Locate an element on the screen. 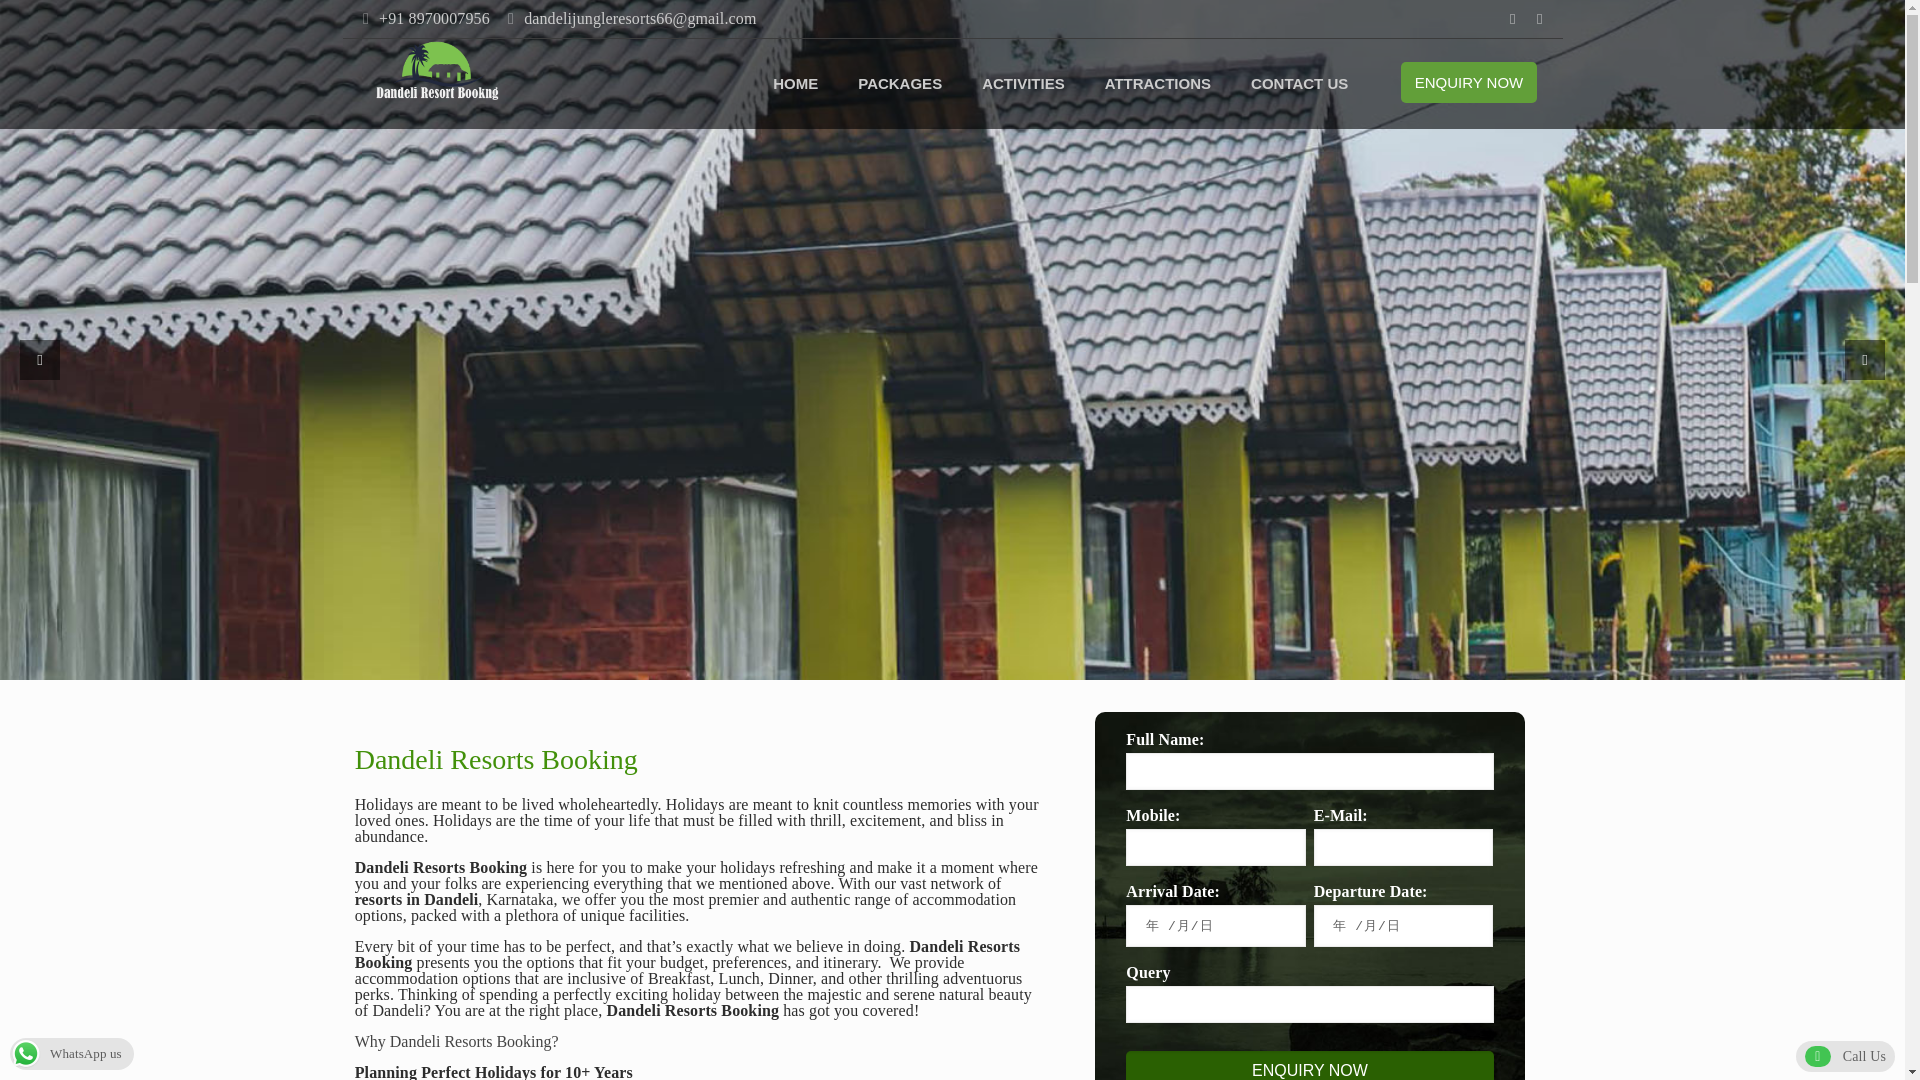 The width and height of the screenshot is (1920, 1080). ACTIVITIES is located at coordinates (1022, 83).